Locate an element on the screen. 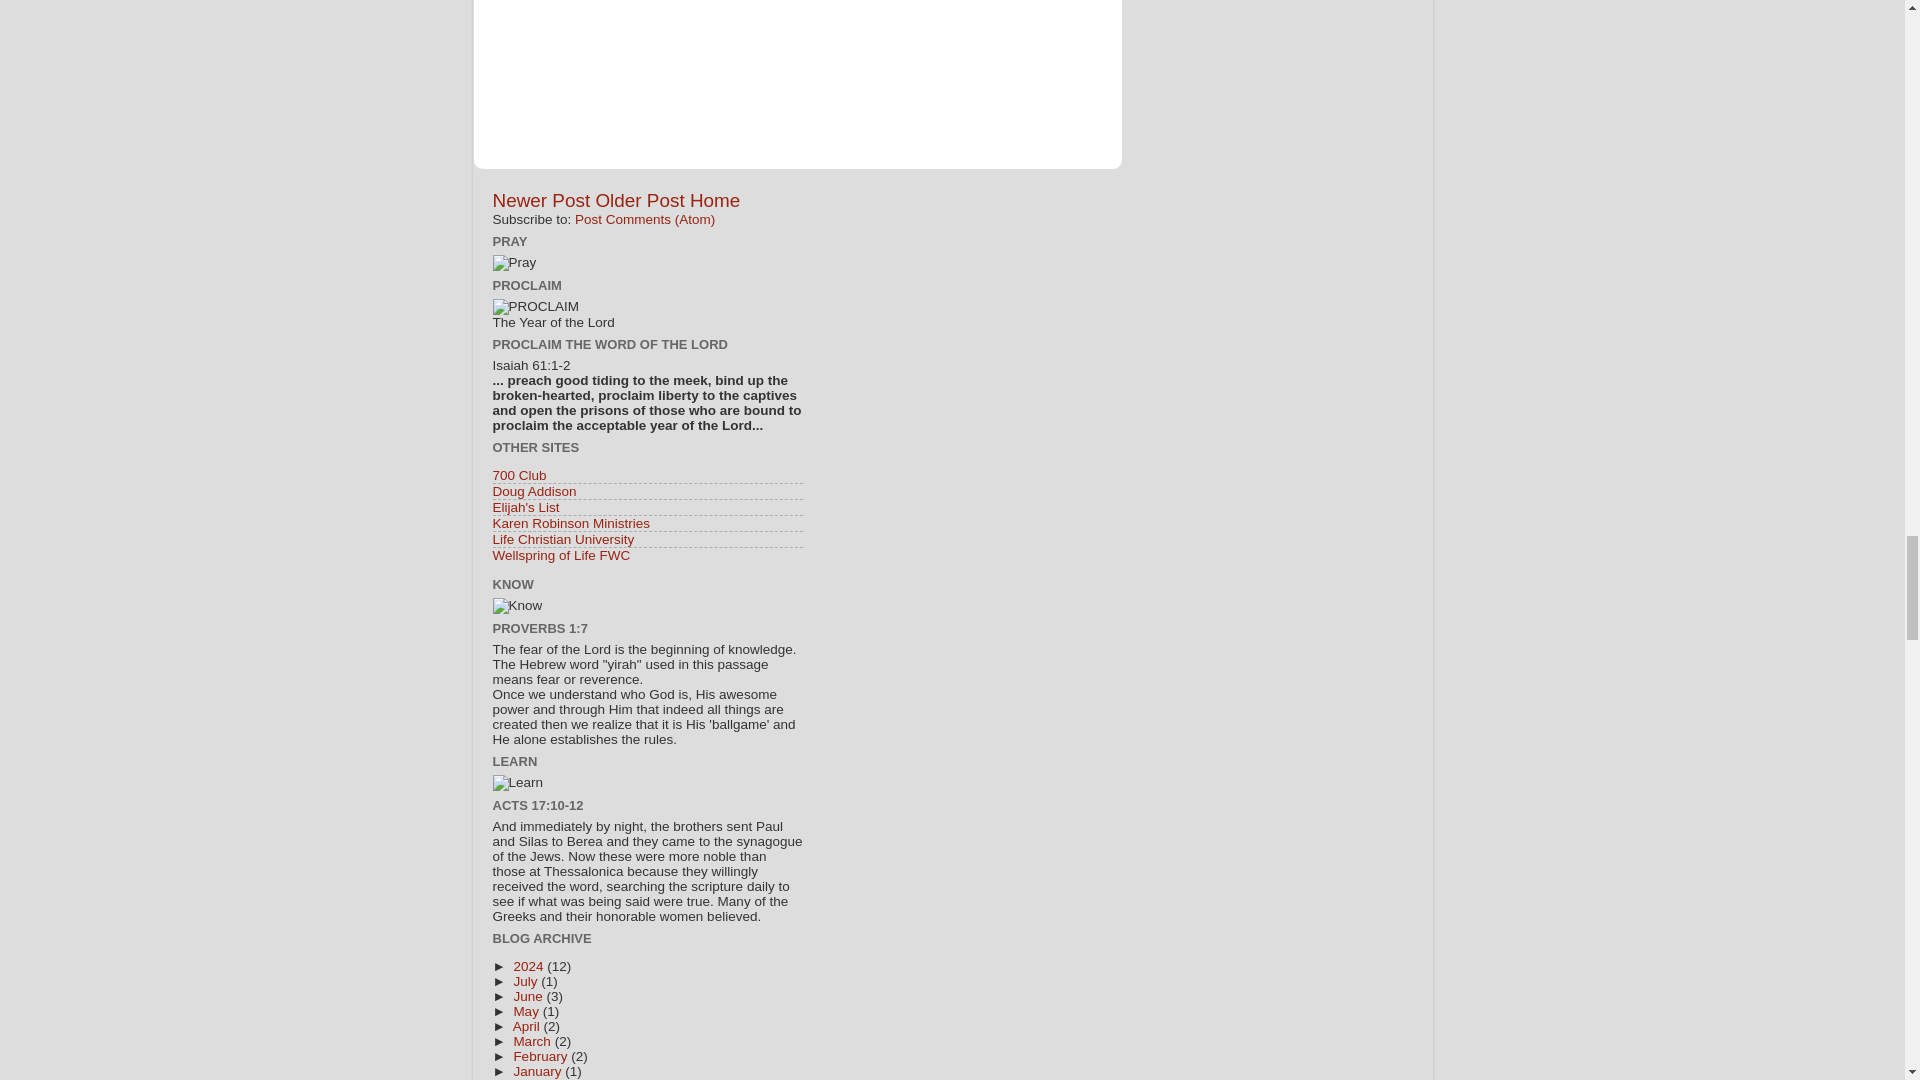  Older Post is located at coordinates (639, 200).